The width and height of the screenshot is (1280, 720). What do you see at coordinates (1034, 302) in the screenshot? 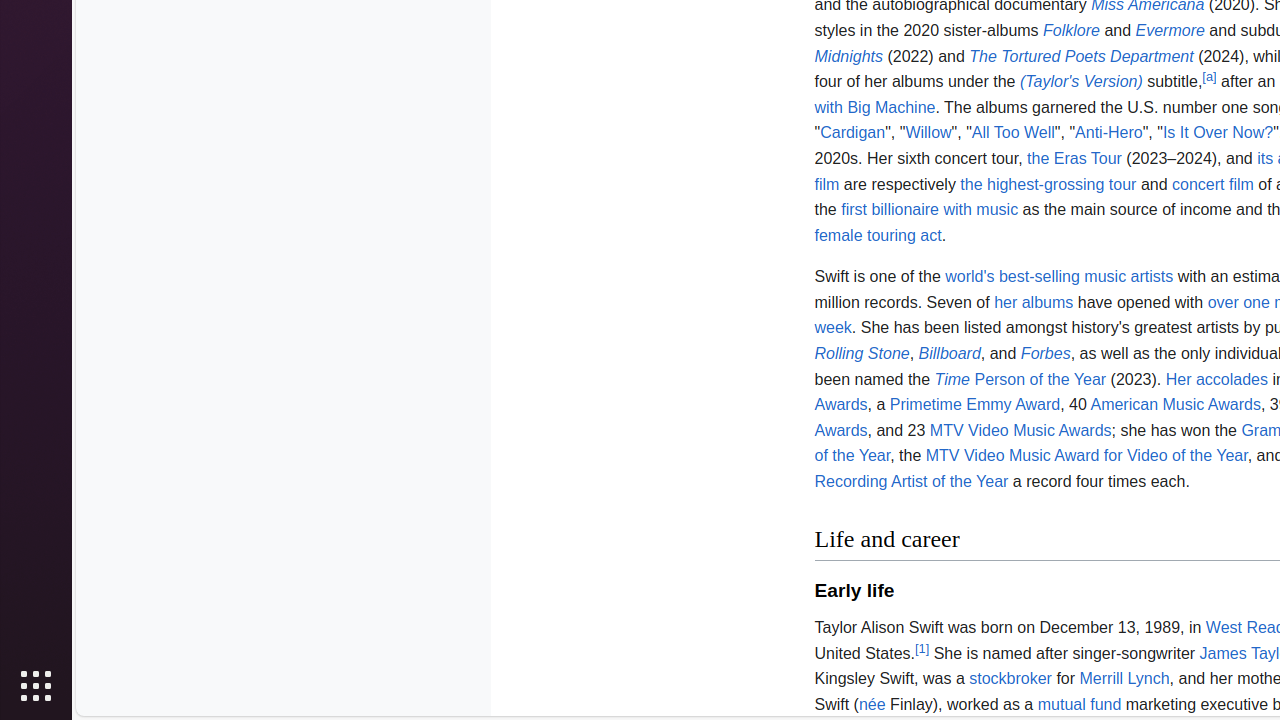
I see `her albums` at bounding box center [1034, 302].